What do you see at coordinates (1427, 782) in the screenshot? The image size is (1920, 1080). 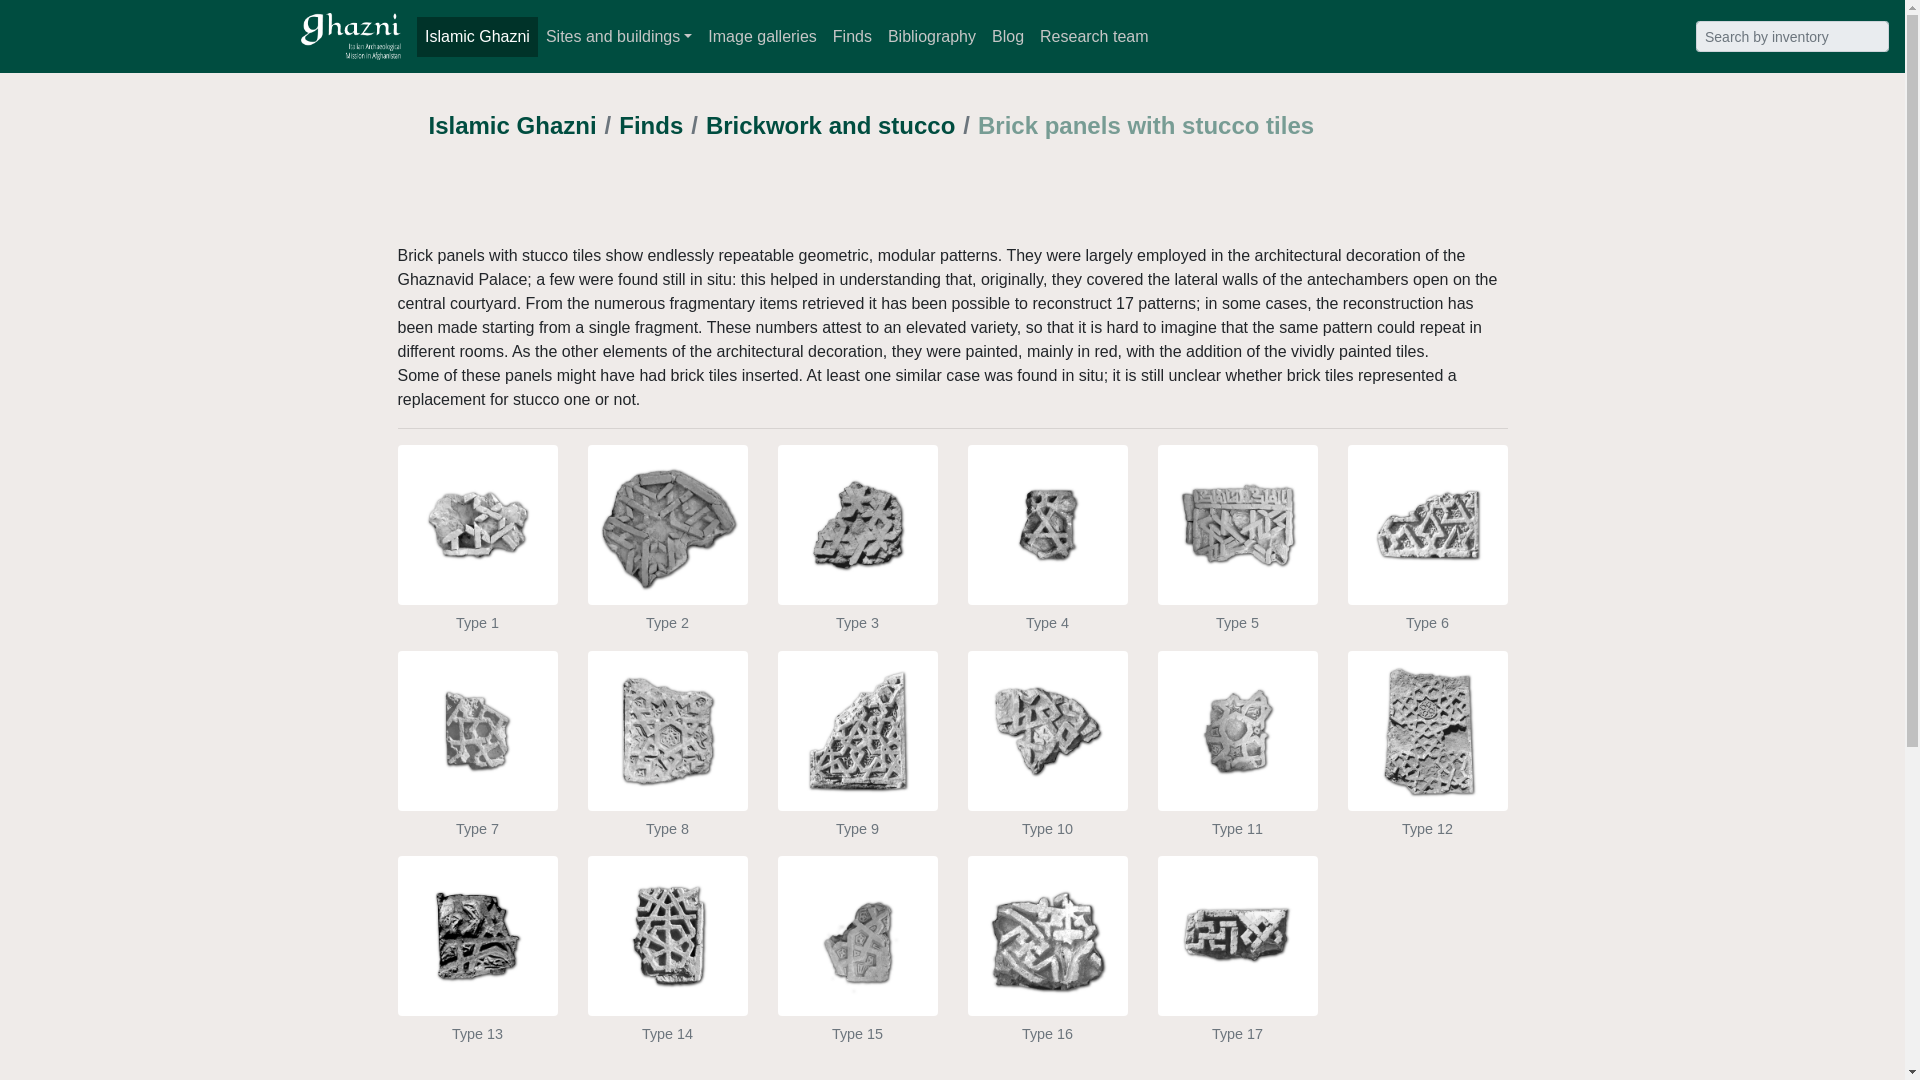 I see `Type 12` at bounding box center [1427, 782].